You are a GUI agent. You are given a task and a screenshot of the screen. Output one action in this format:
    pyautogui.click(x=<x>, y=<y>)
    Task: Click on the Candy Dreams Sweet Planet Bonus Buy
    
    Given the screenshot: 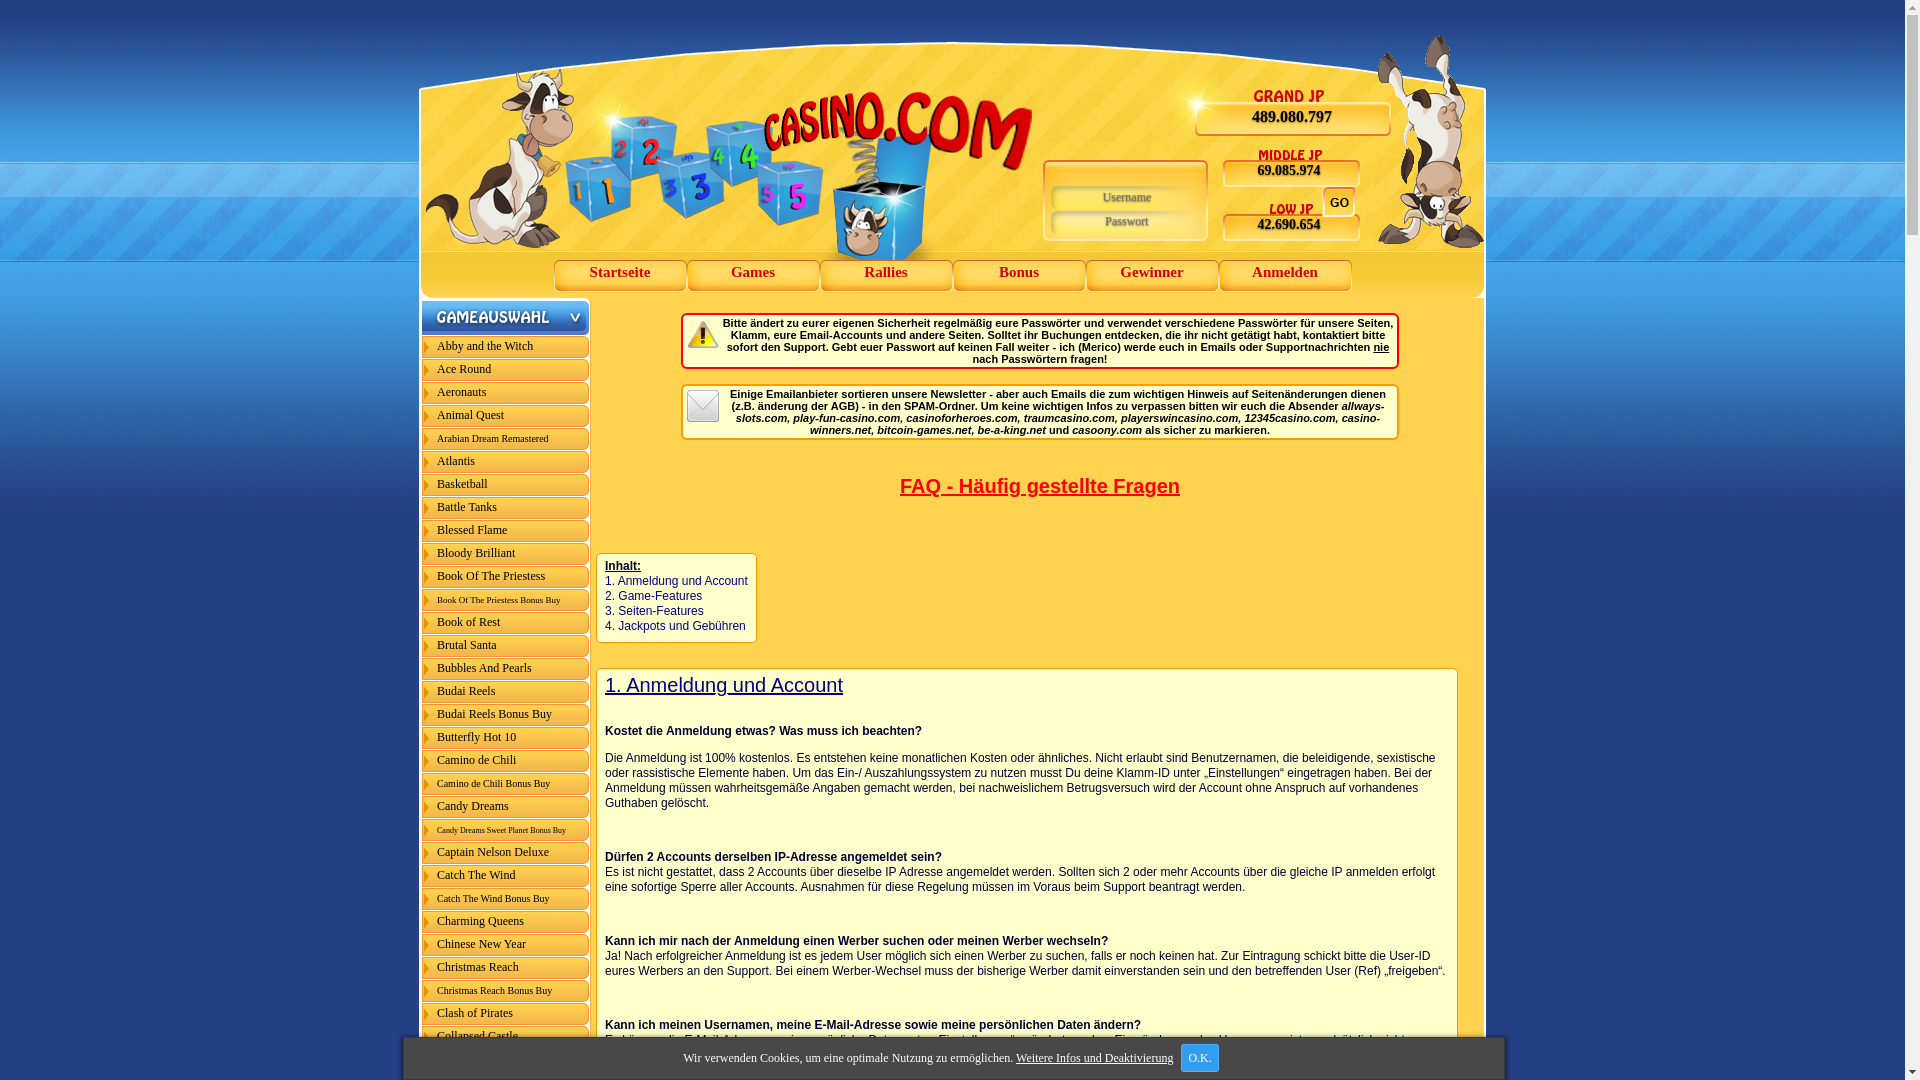 What is the action you would take?
    pyautogui.click(x=506, y=830)
    